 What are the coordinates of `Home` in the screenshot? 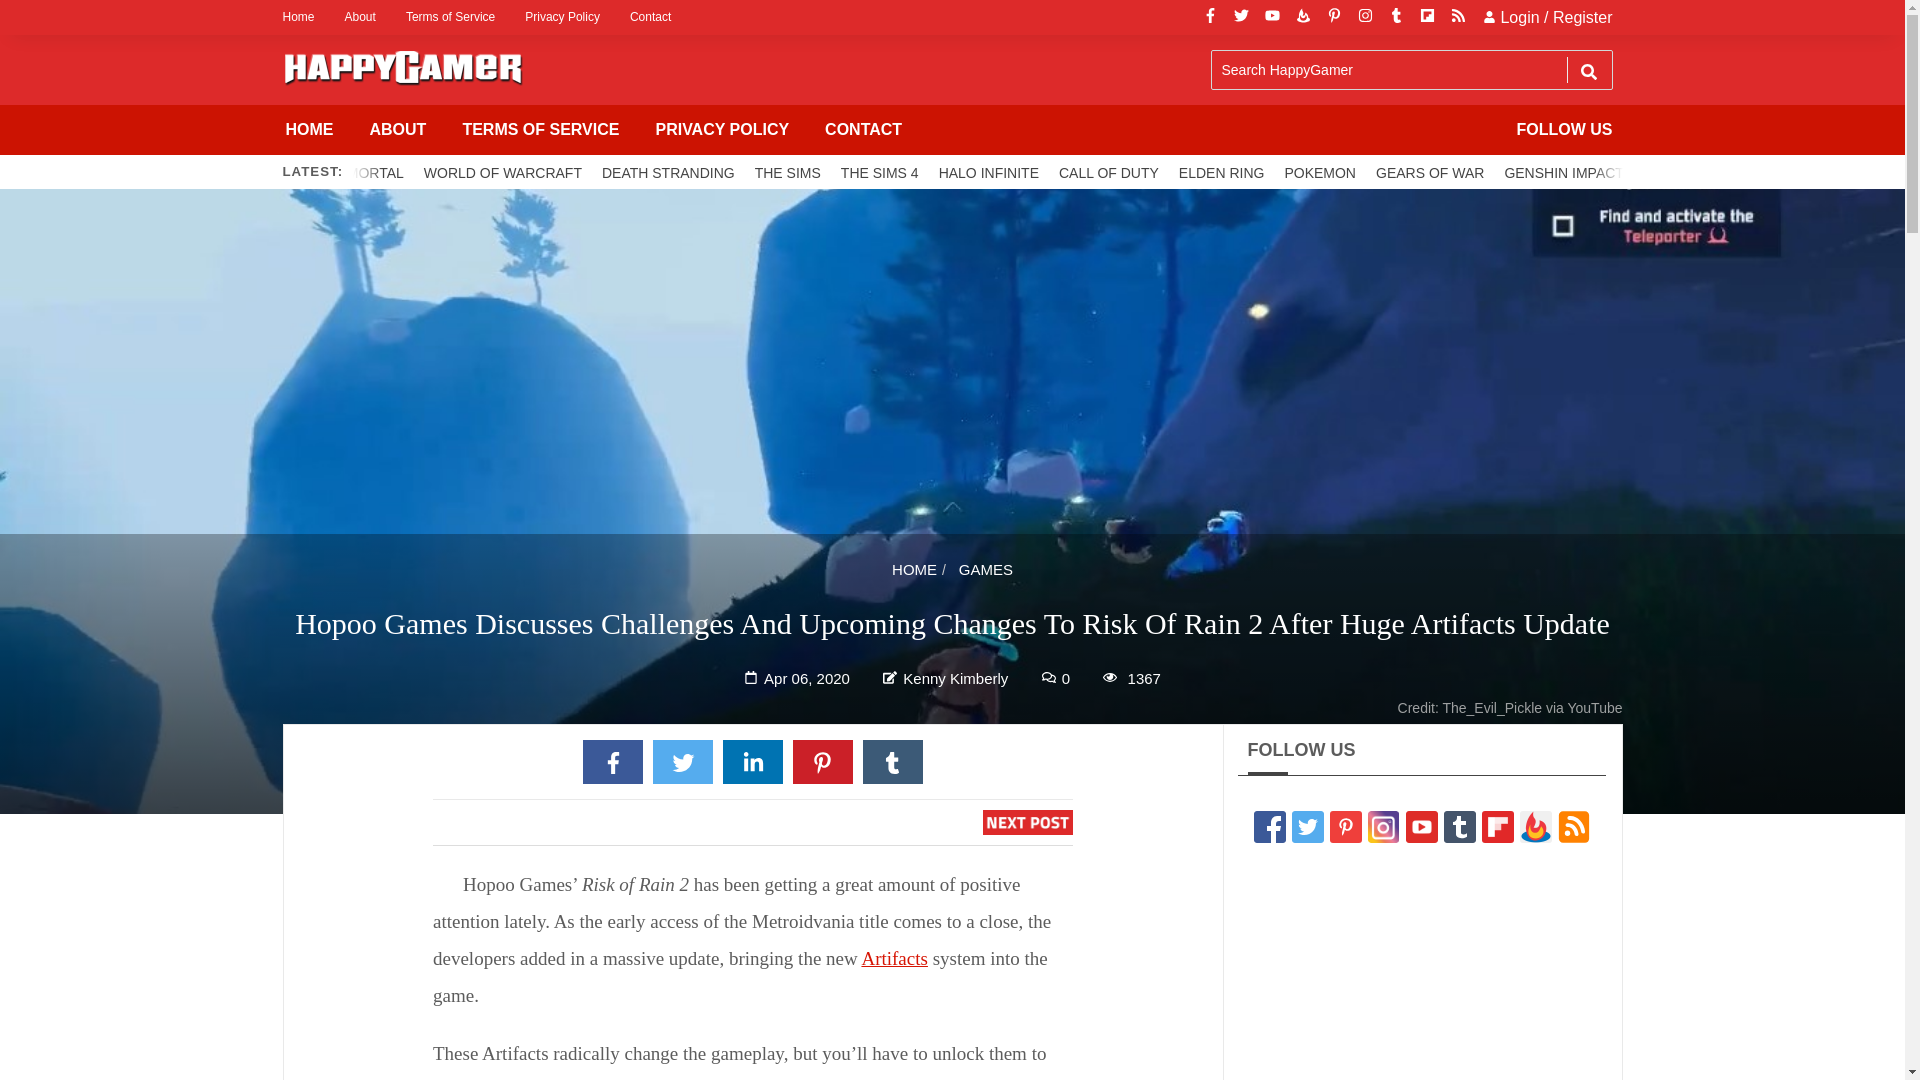 It's located at (305, 17).